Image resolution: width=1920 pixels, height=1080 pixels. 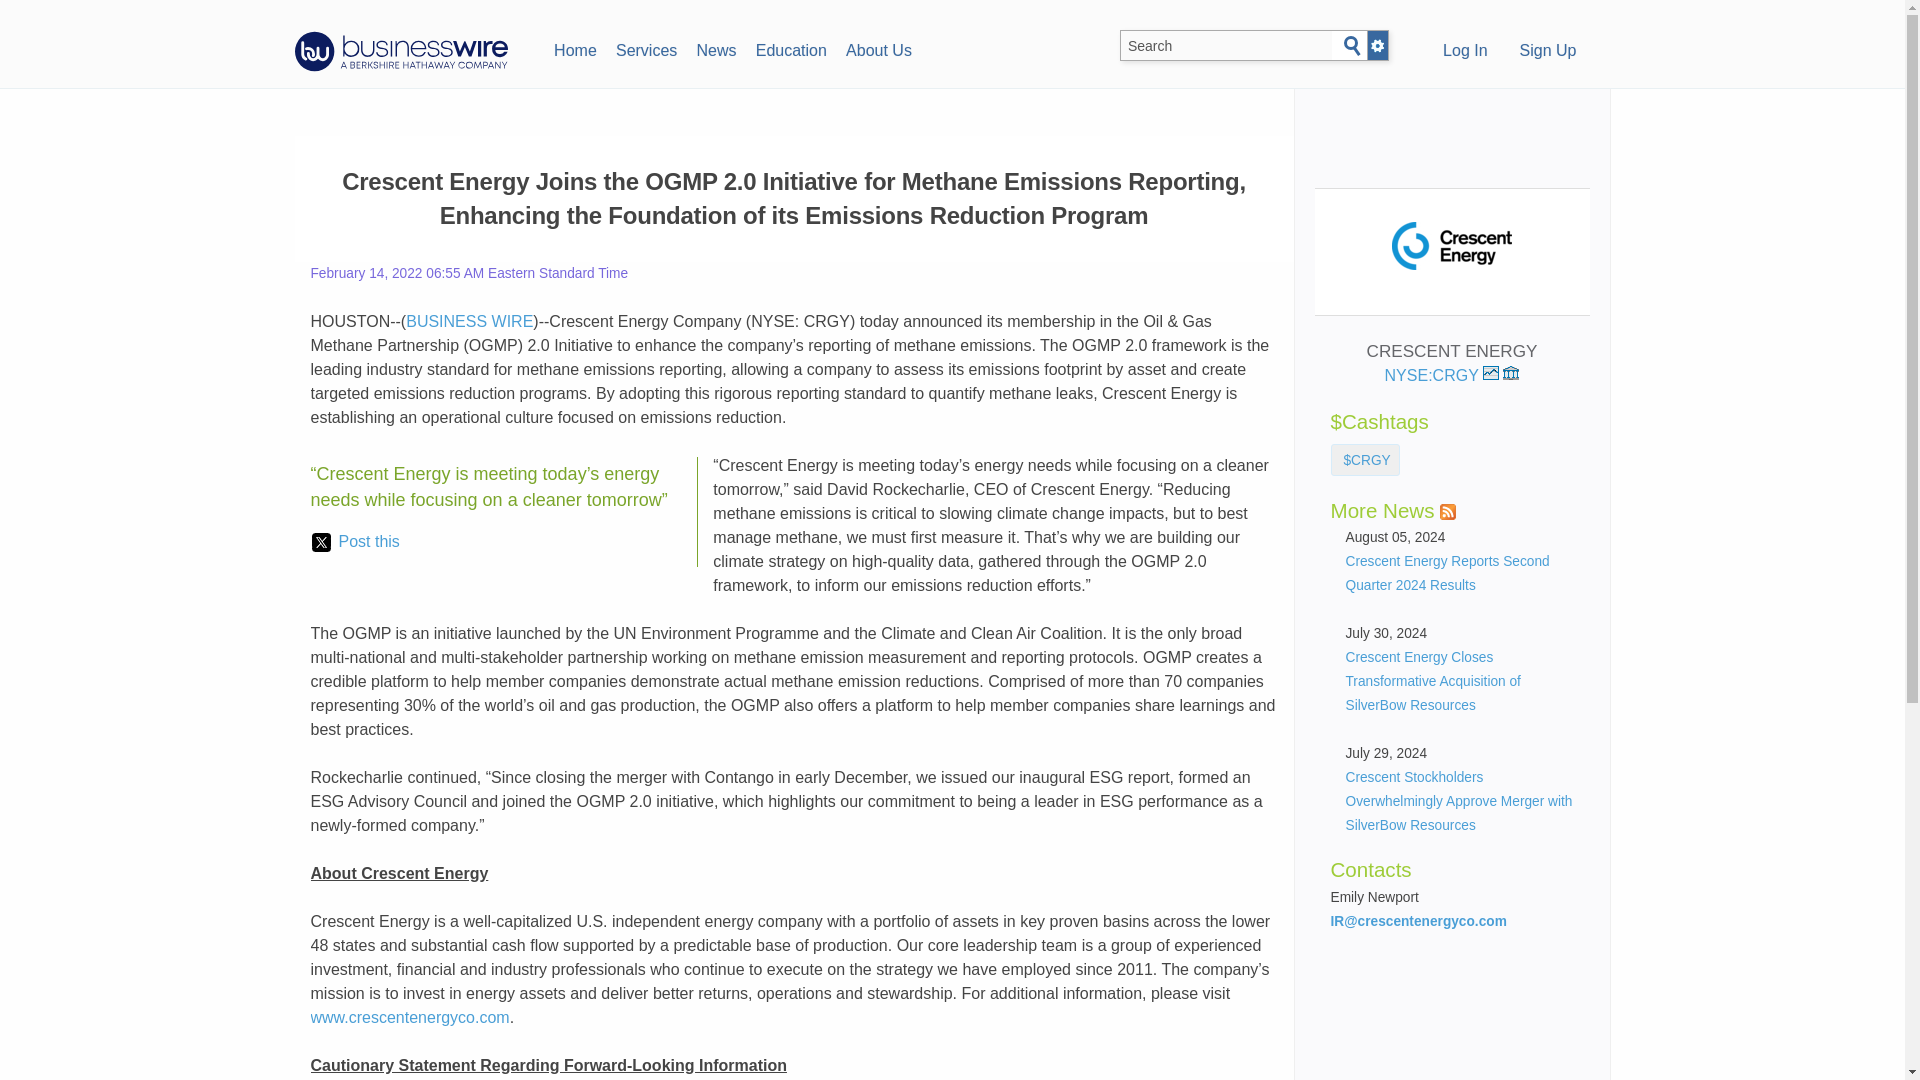 I want to click on News, so click(x=716, y=48).